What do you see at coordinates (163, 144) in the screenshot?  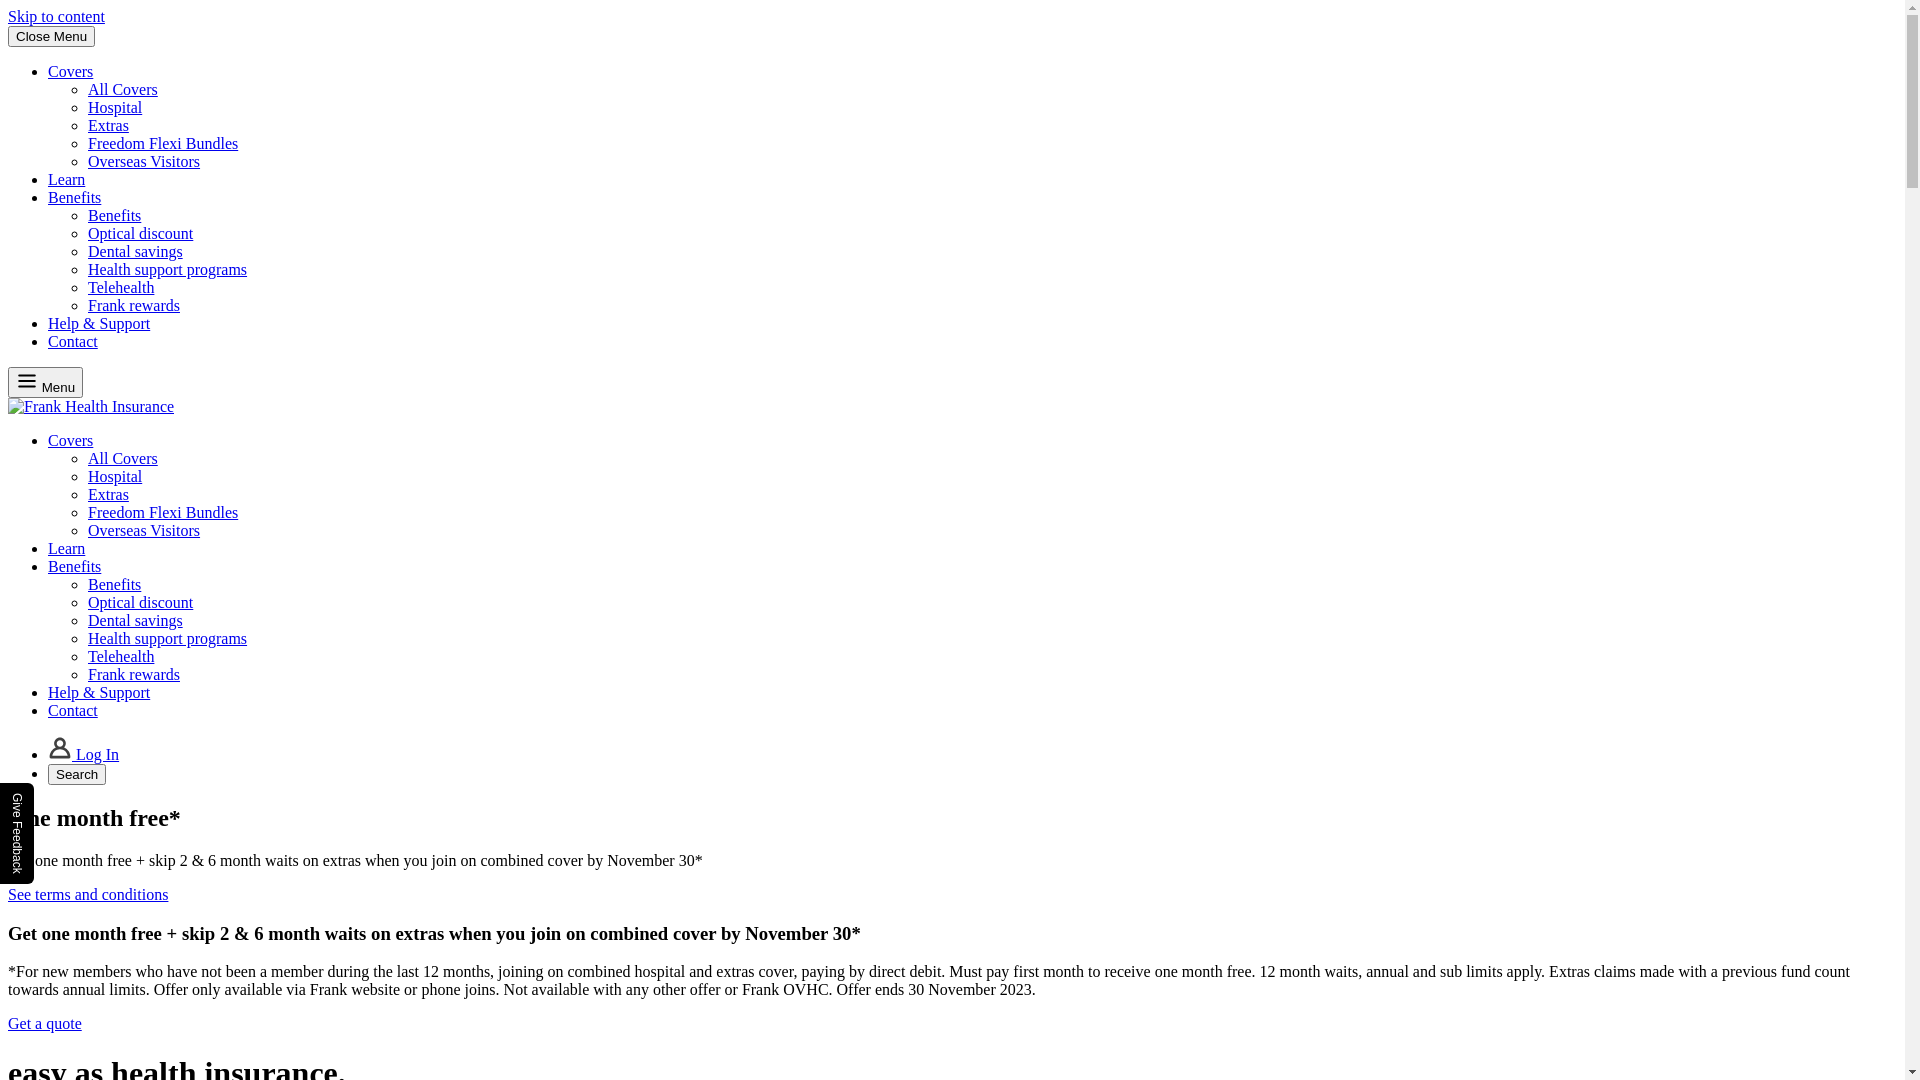 I see `Freedom Flexi Bundles` at bounding box center [163, 144].